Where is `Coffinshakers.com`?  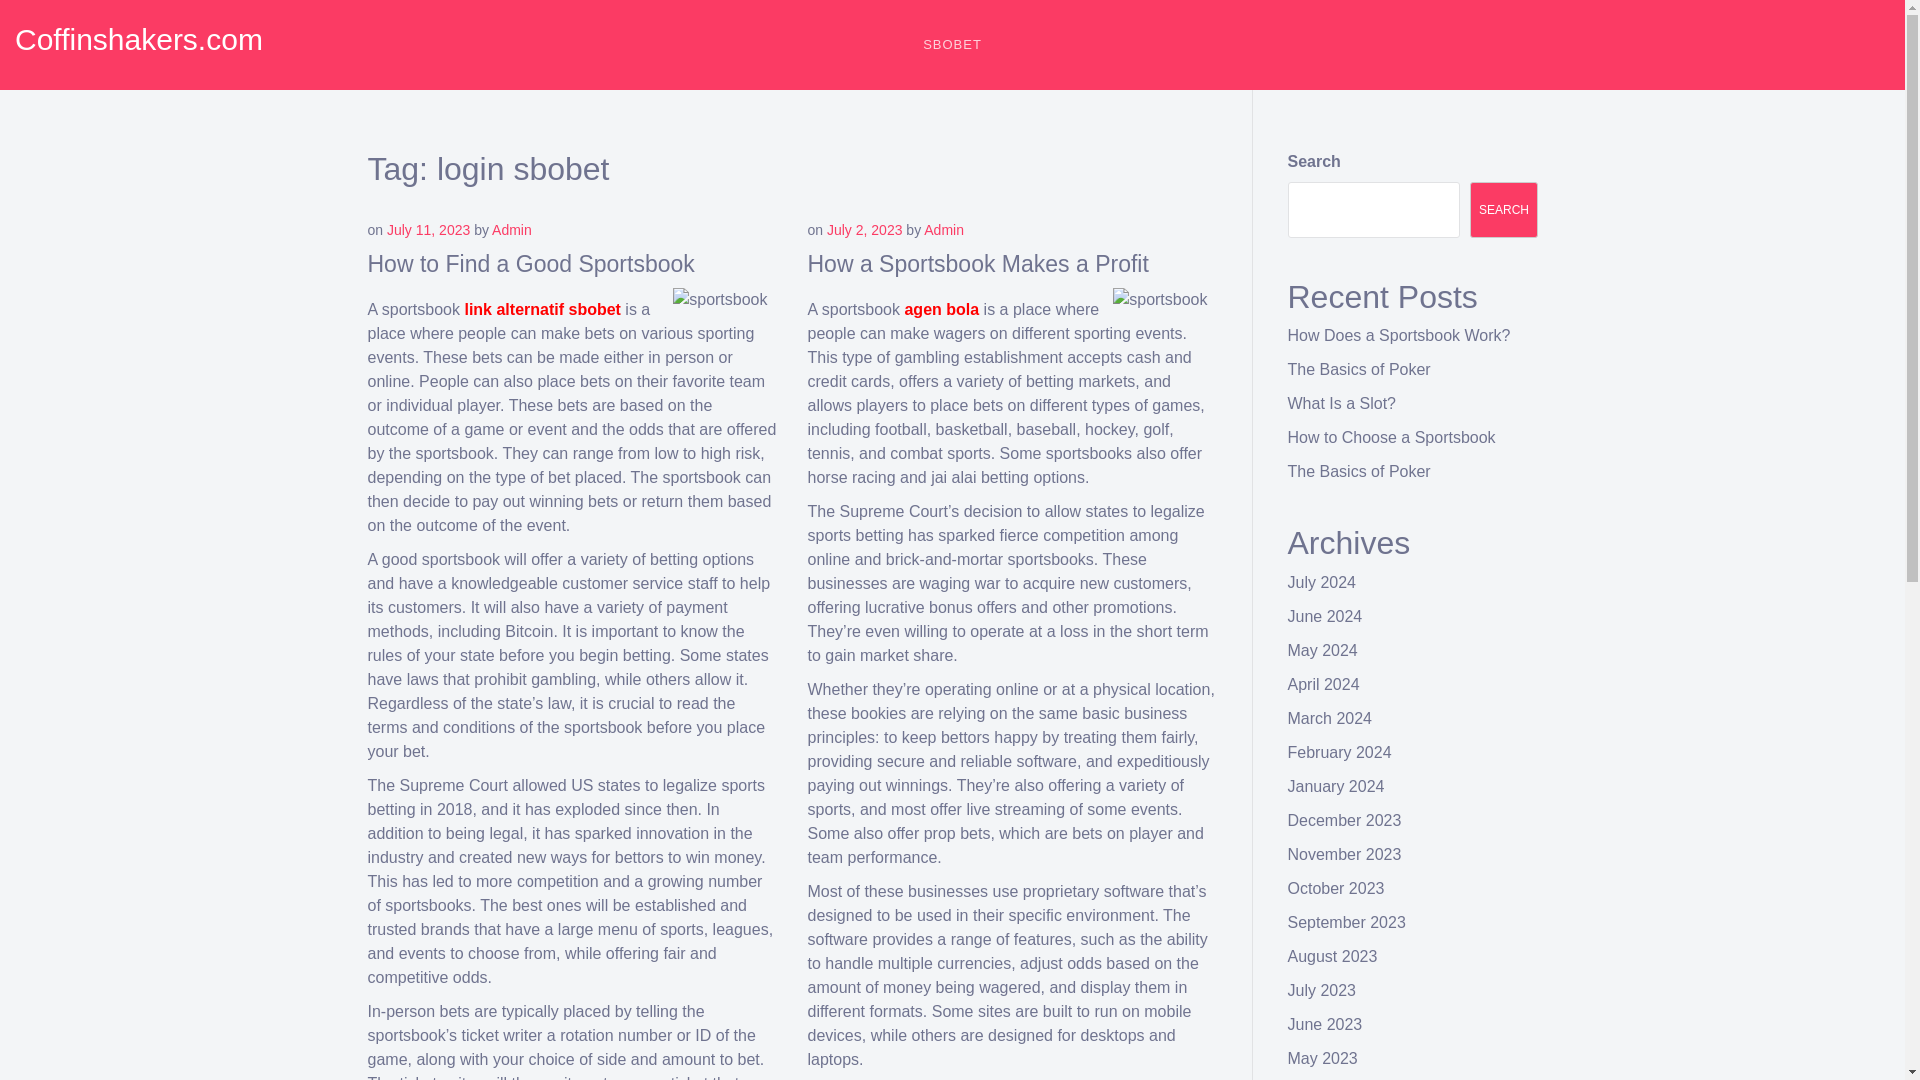
Coffinshakers.com is located at coordinates (139, 39).